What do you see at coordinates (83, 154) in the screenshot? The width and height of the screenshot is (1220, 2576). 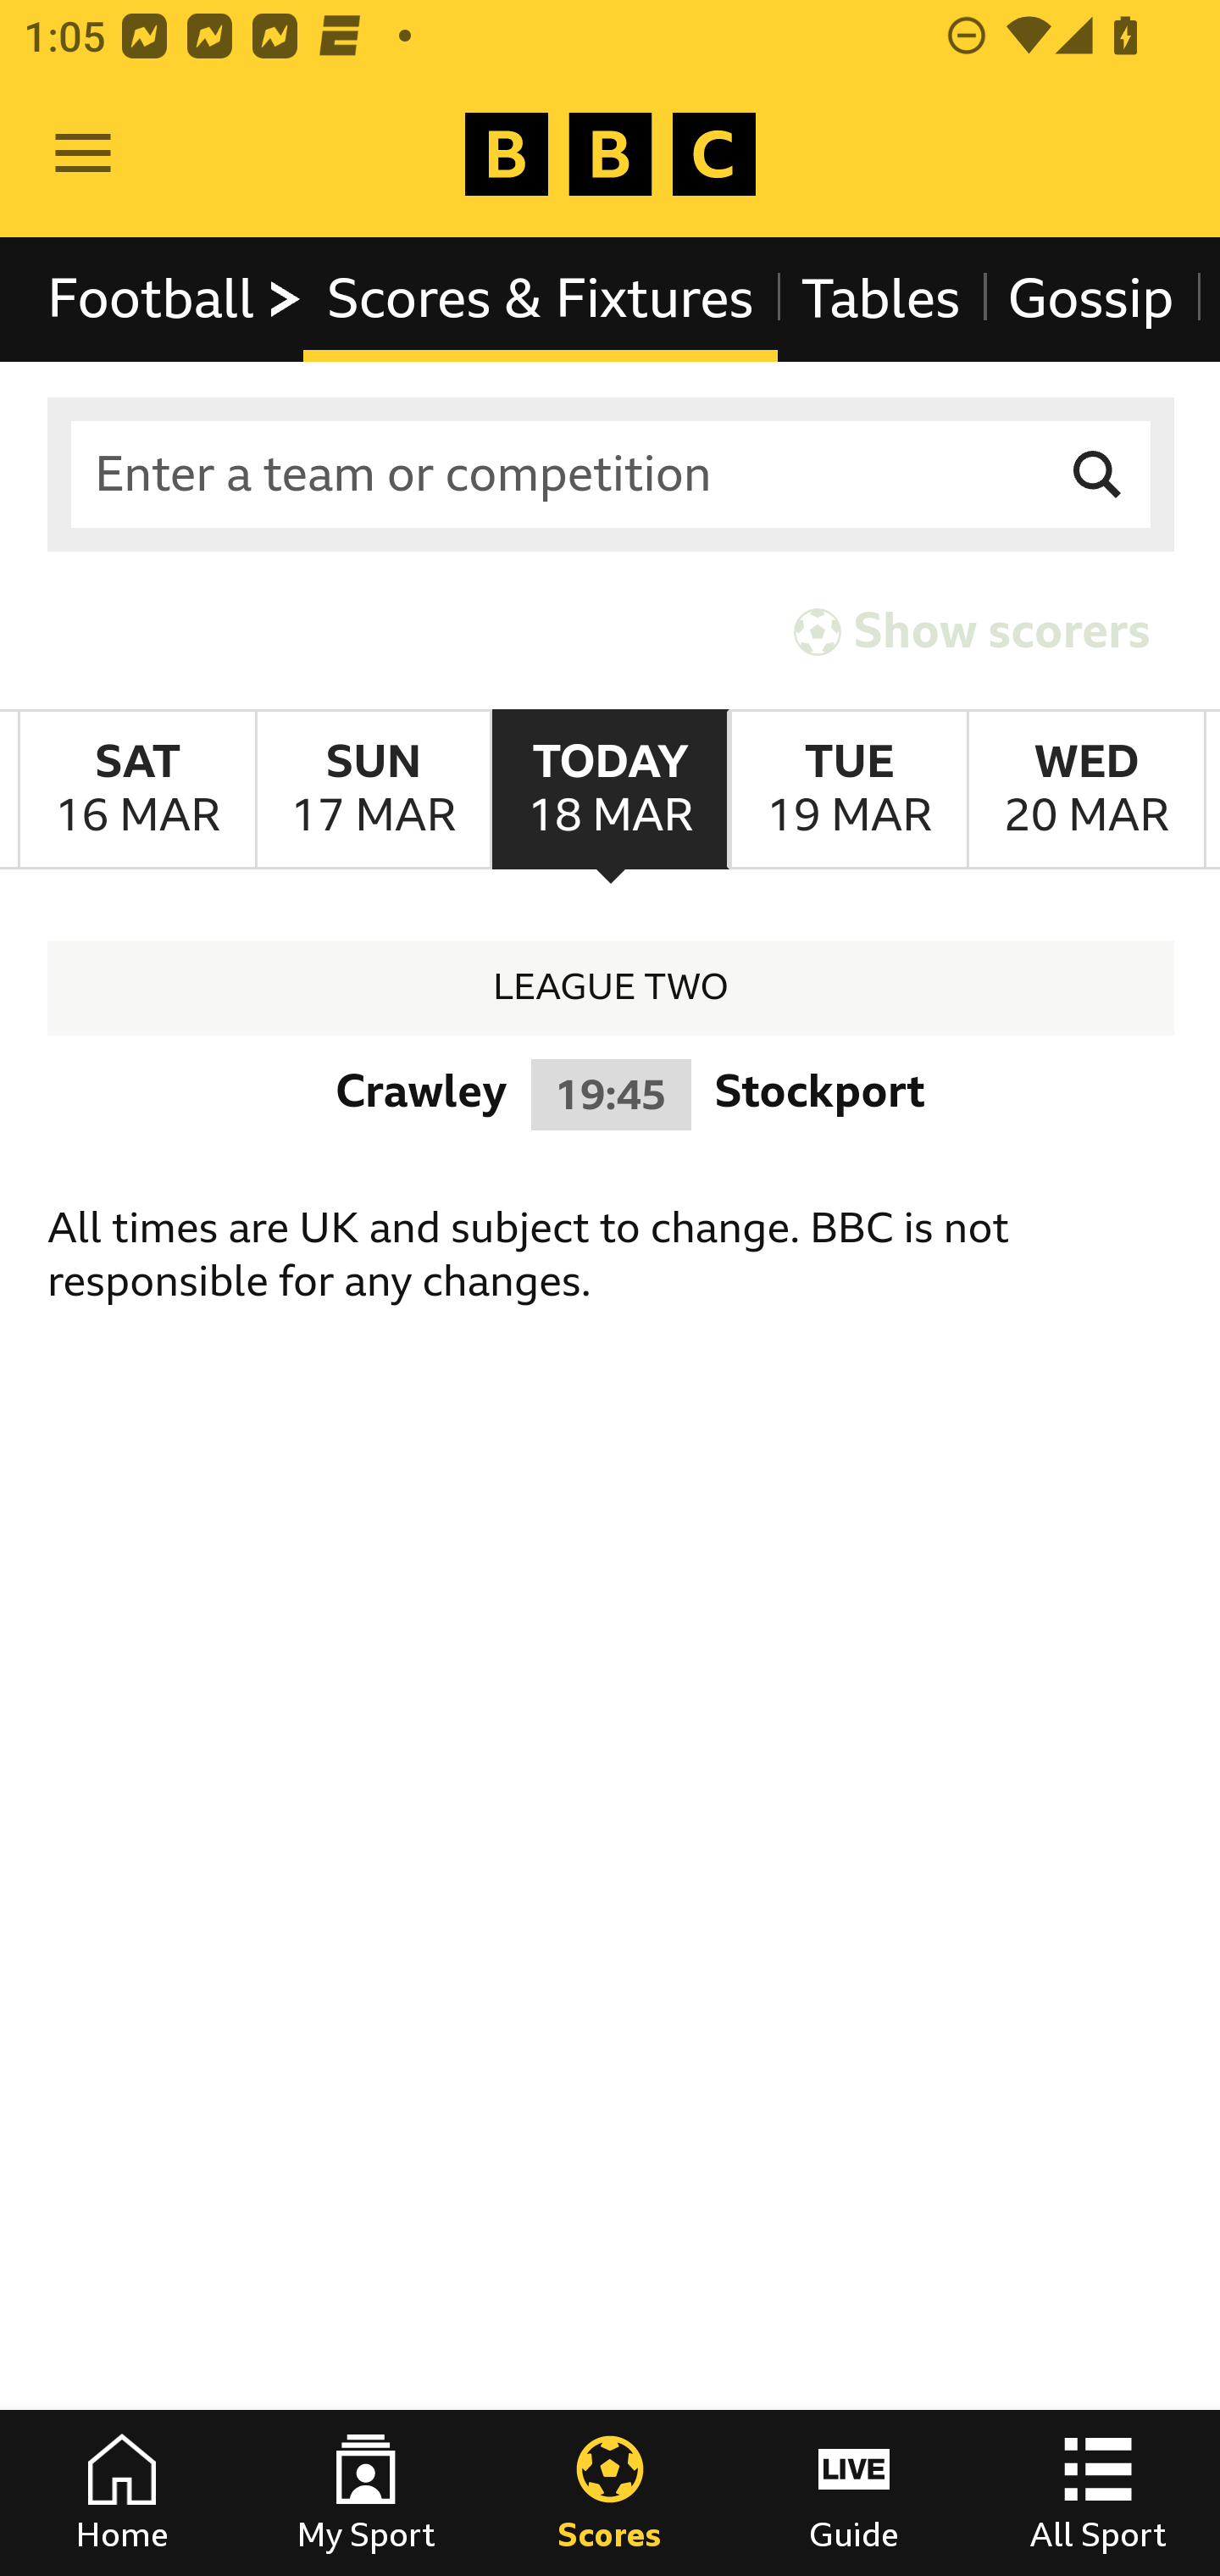 I see `Open Menu` at bounding box center [83, 154].